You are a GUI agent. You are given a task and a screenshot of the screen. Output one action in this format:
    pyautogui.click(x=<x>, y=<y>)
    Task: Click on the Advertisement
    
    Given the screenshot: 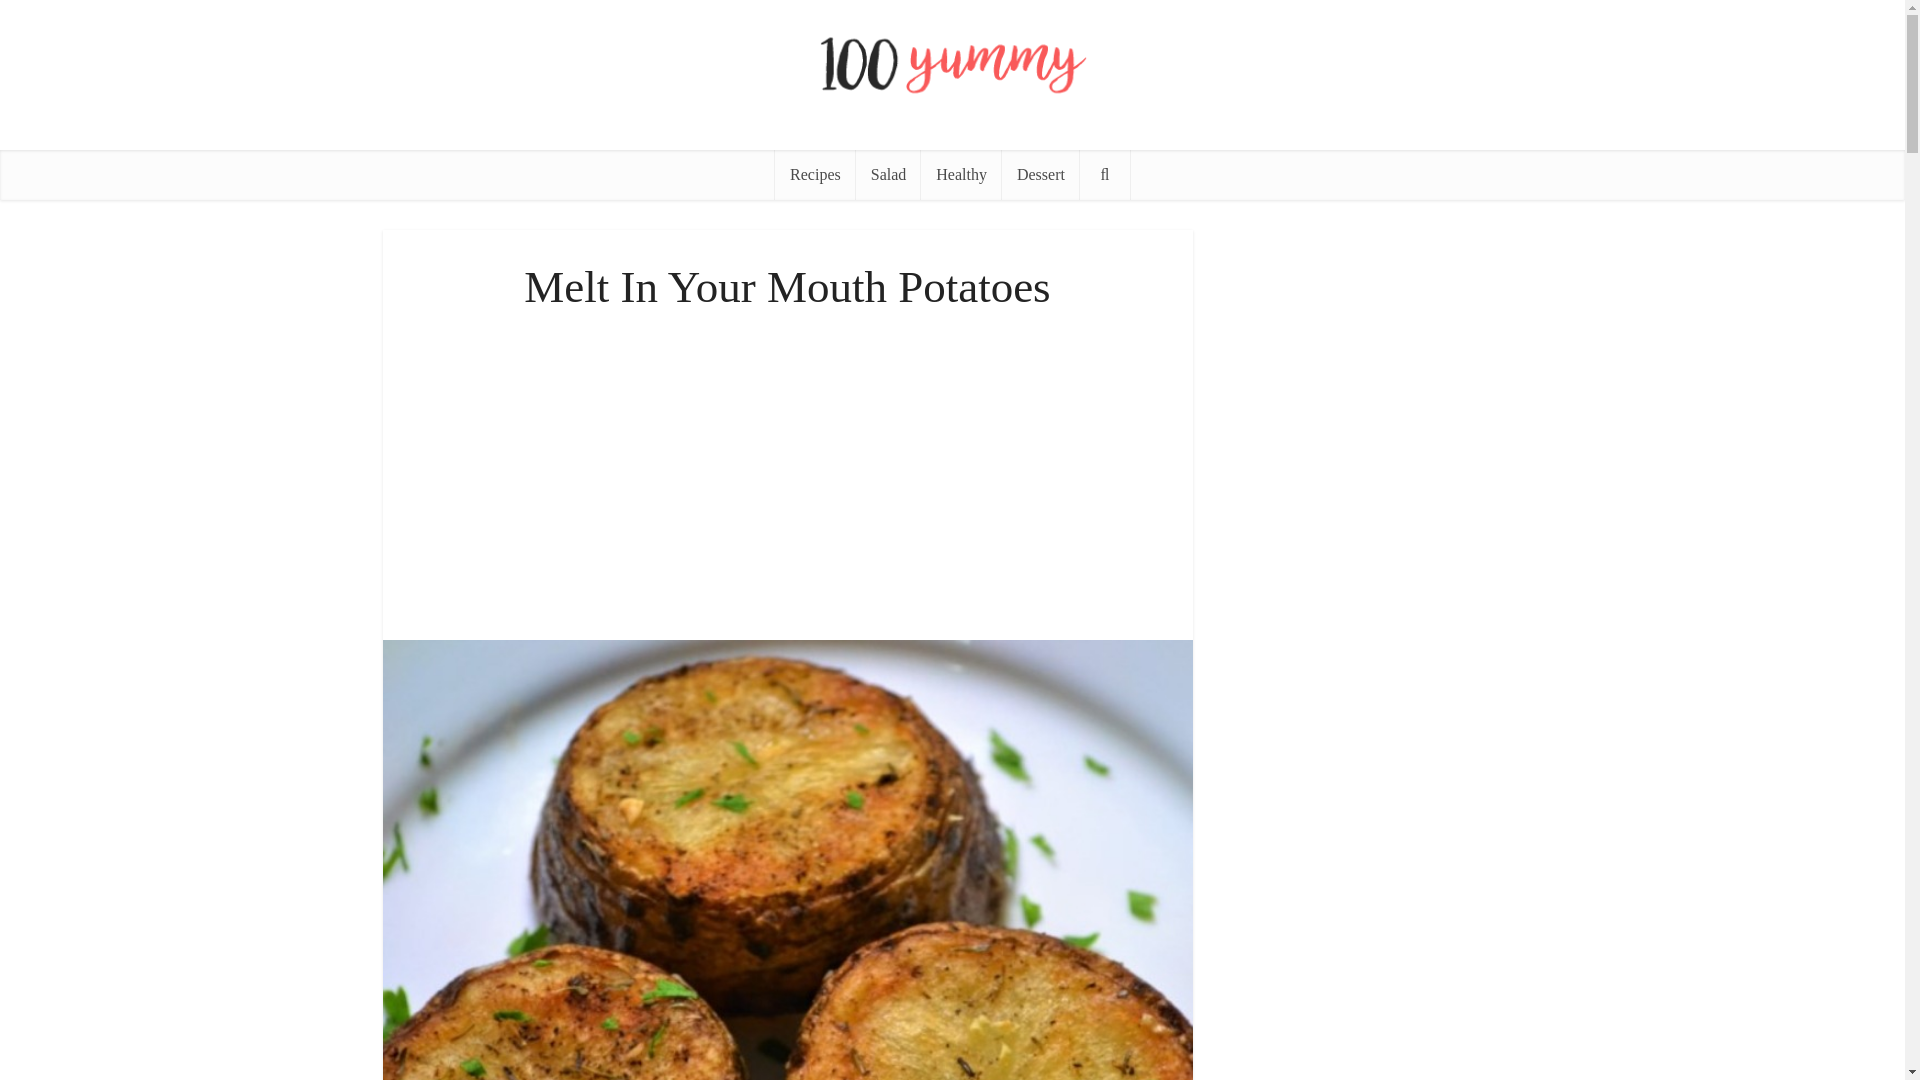 What is the action you would take?
    pyautogui.click(x=787, y=470)
    